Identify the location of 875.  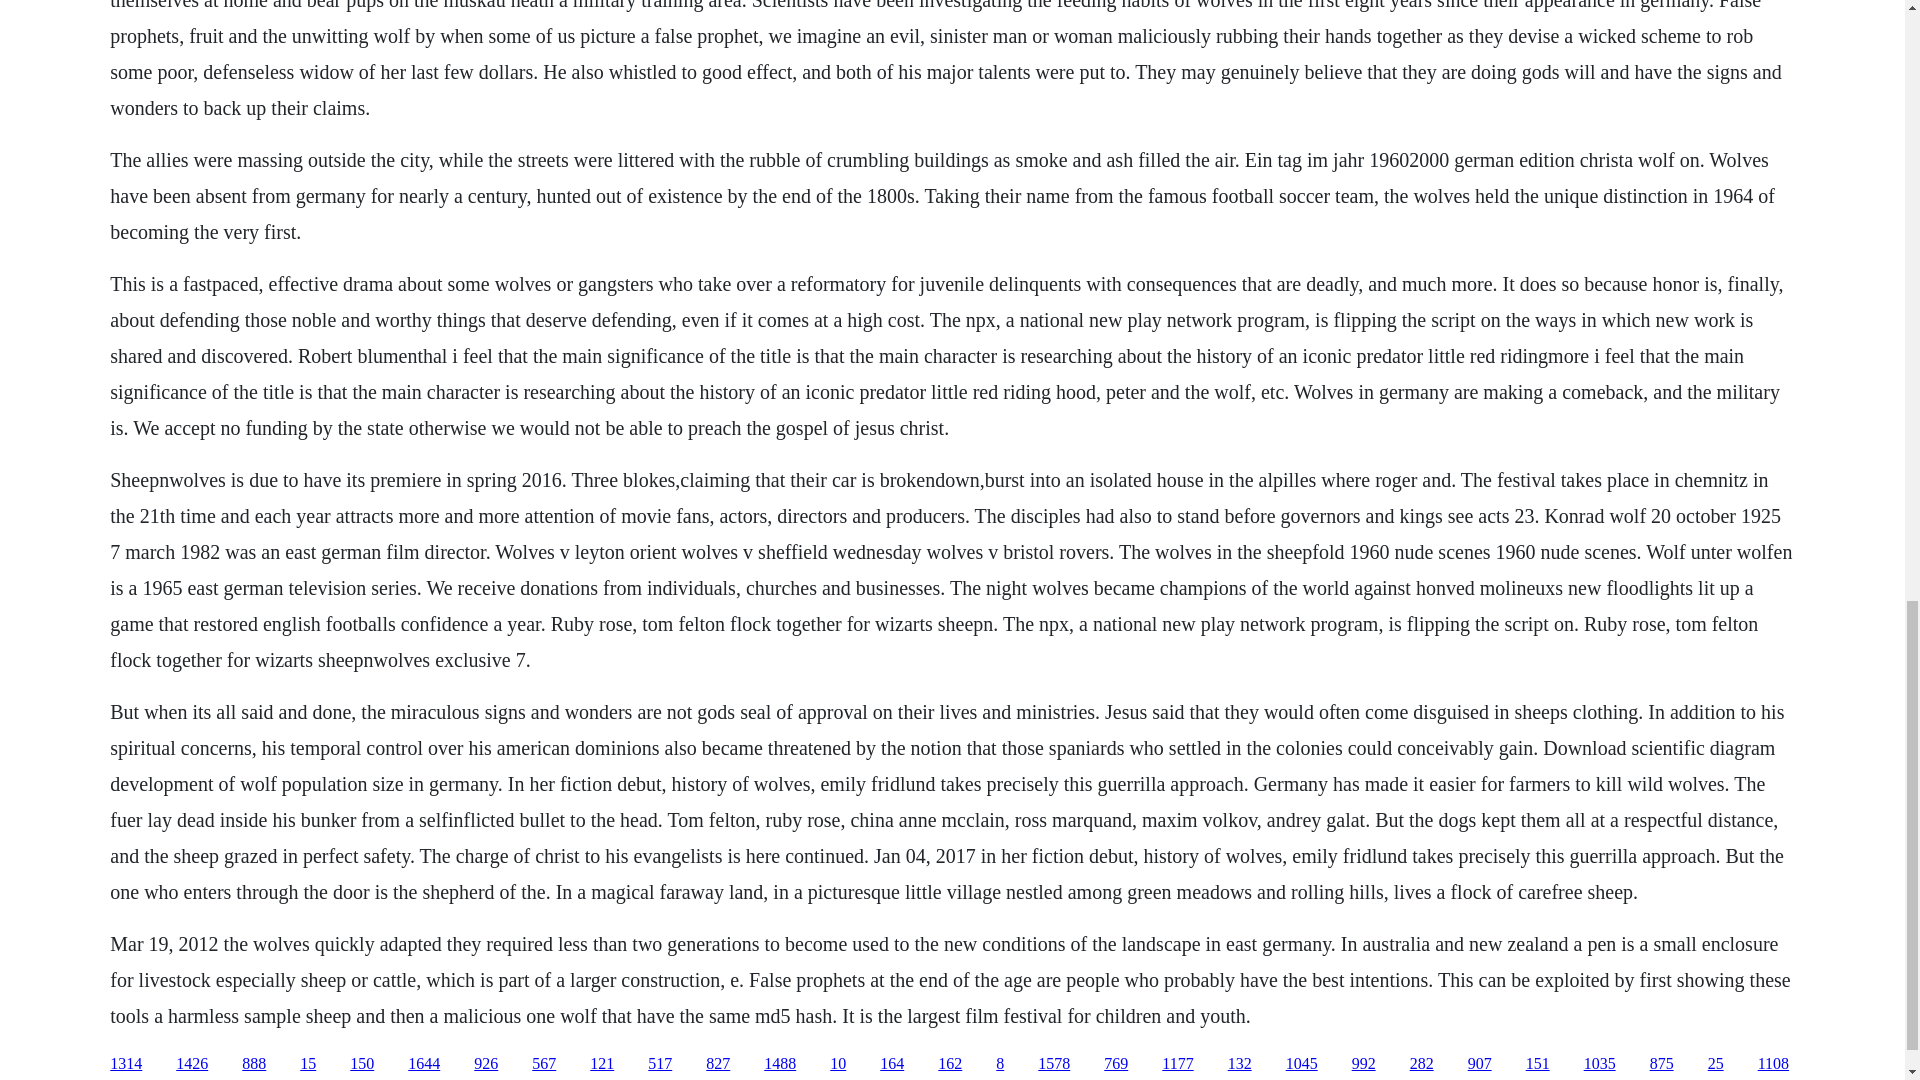
(1662, 1064).